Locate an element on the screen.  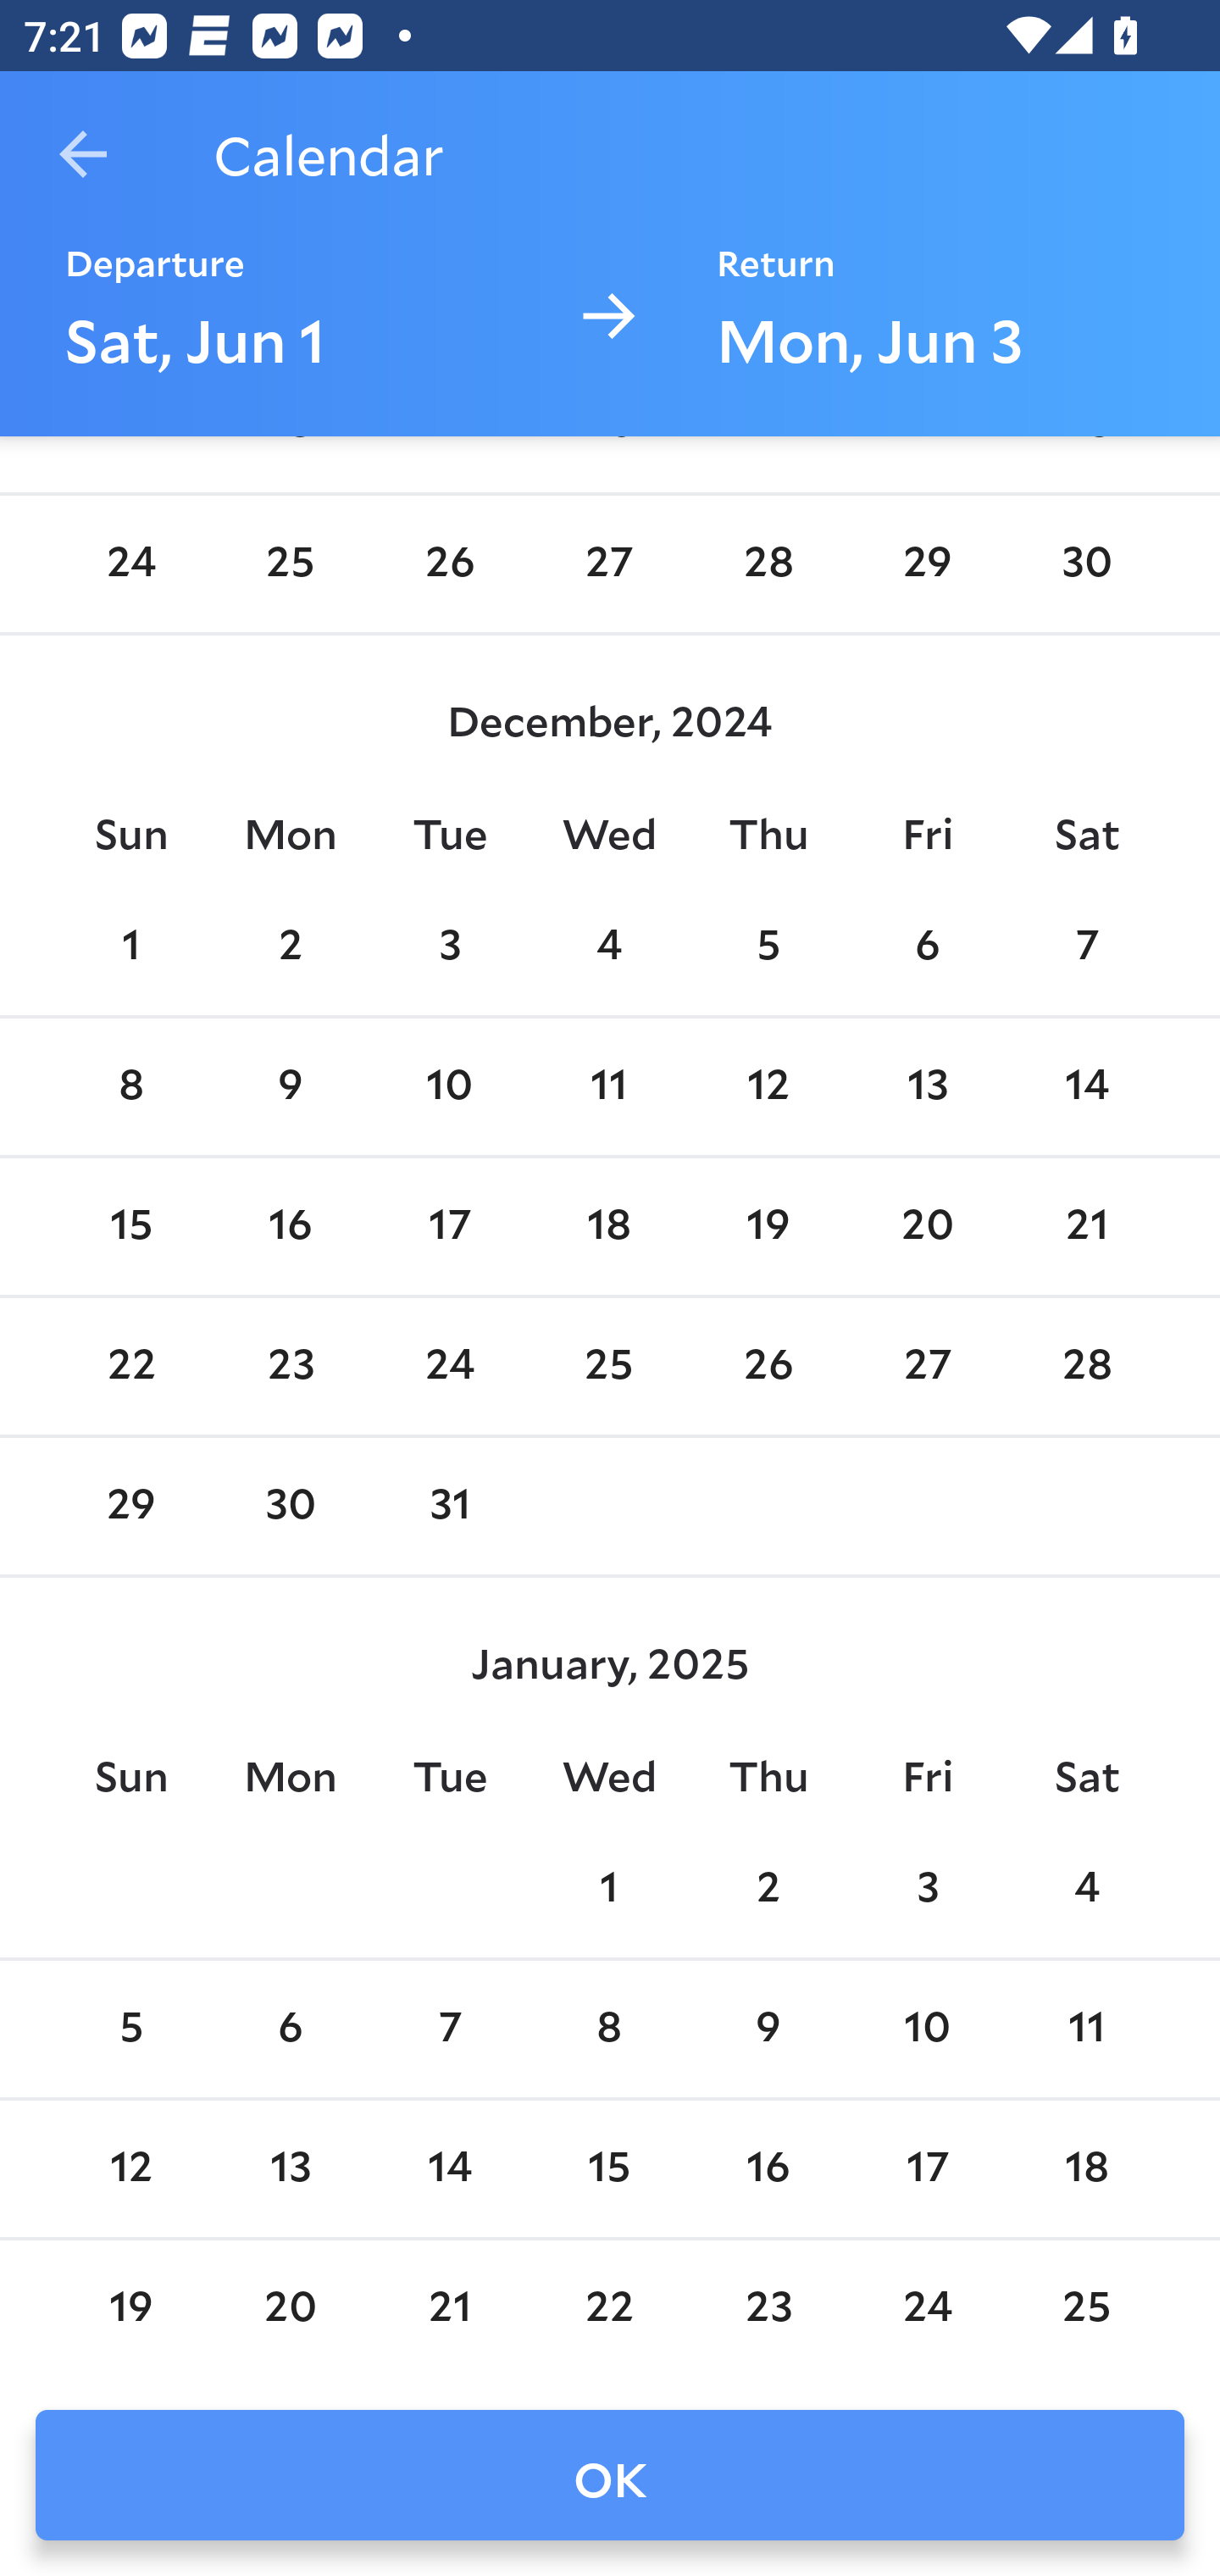
10 is located at coordinates (449, 1086).